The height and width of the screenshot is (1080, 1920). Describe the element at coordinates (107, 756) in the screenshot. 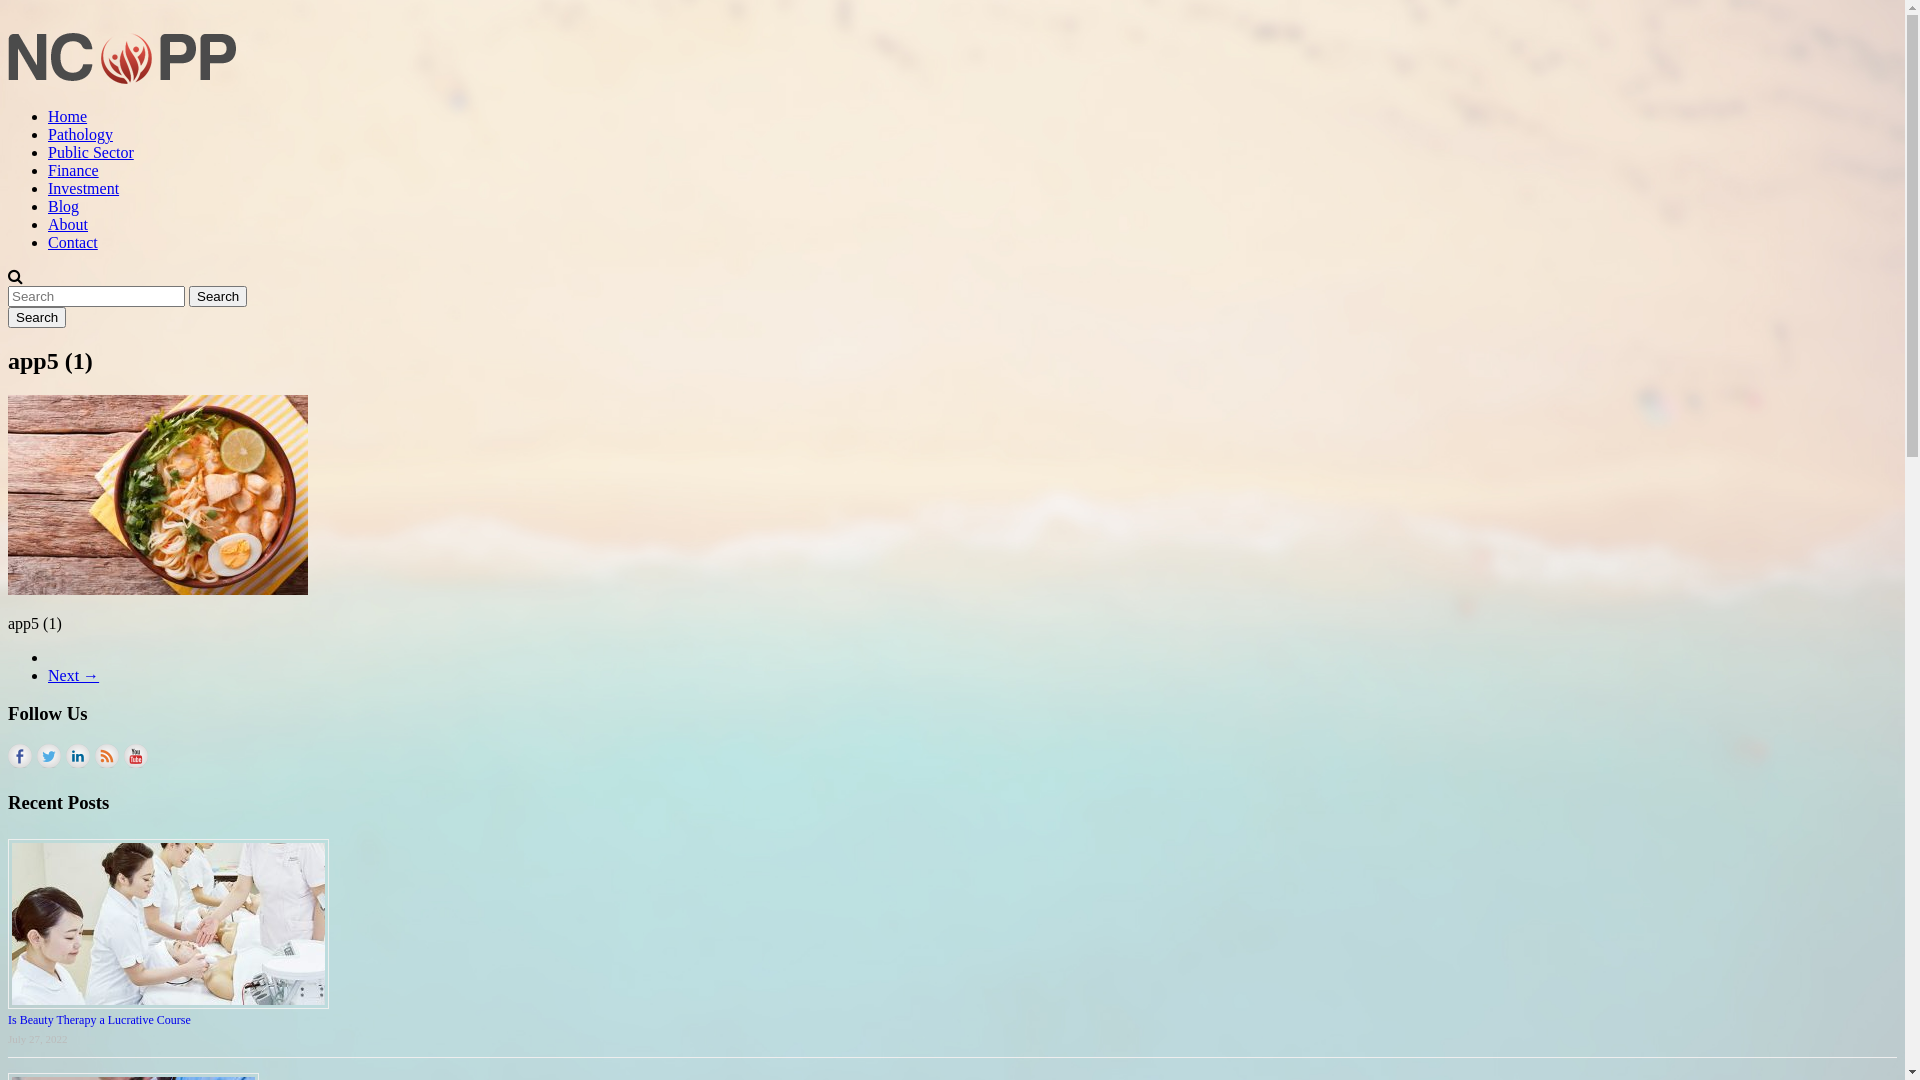

I see `Subscribe to our RSS Feed` at that location.